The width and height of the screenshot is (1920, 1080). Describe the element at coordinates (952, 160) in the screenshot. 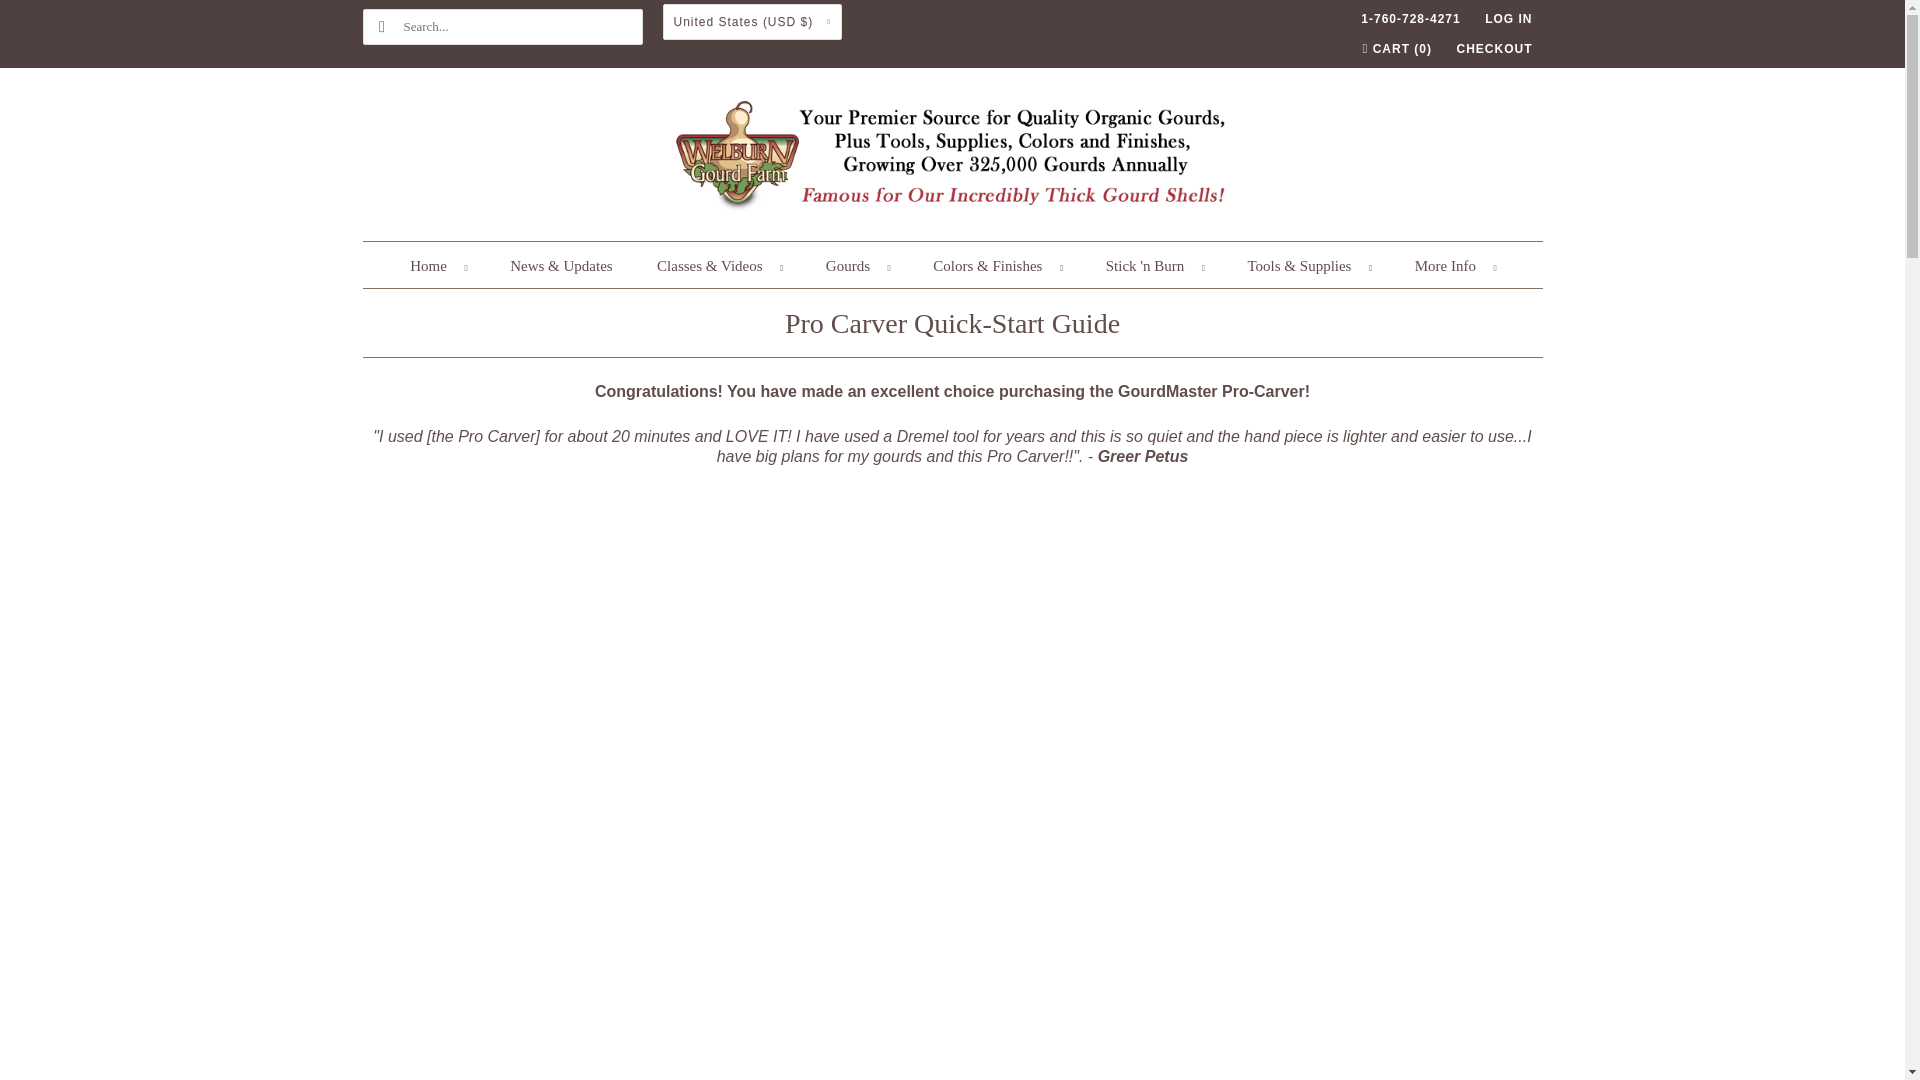

I see `Welburn Gourd Farm` at that location.